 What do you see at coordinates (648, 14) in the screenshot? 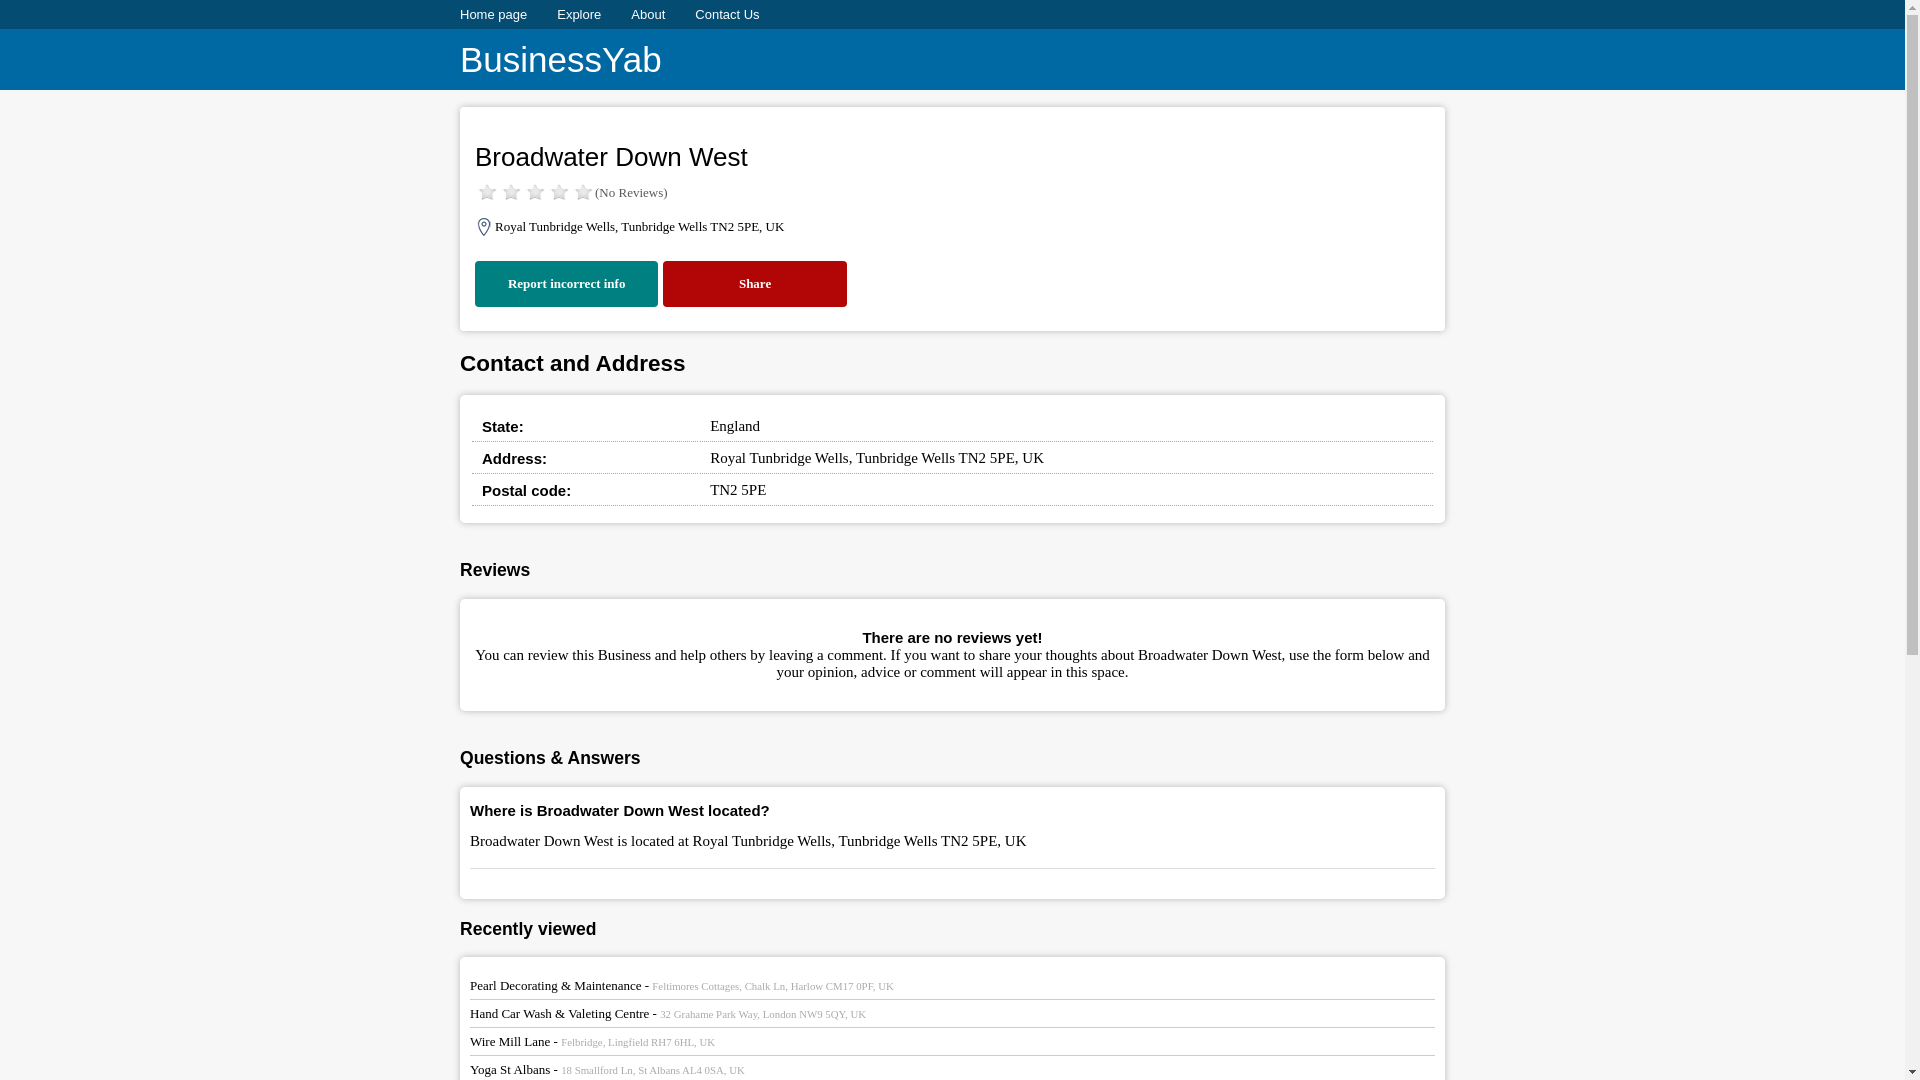
I see `About` at bounding box center [648, 14].